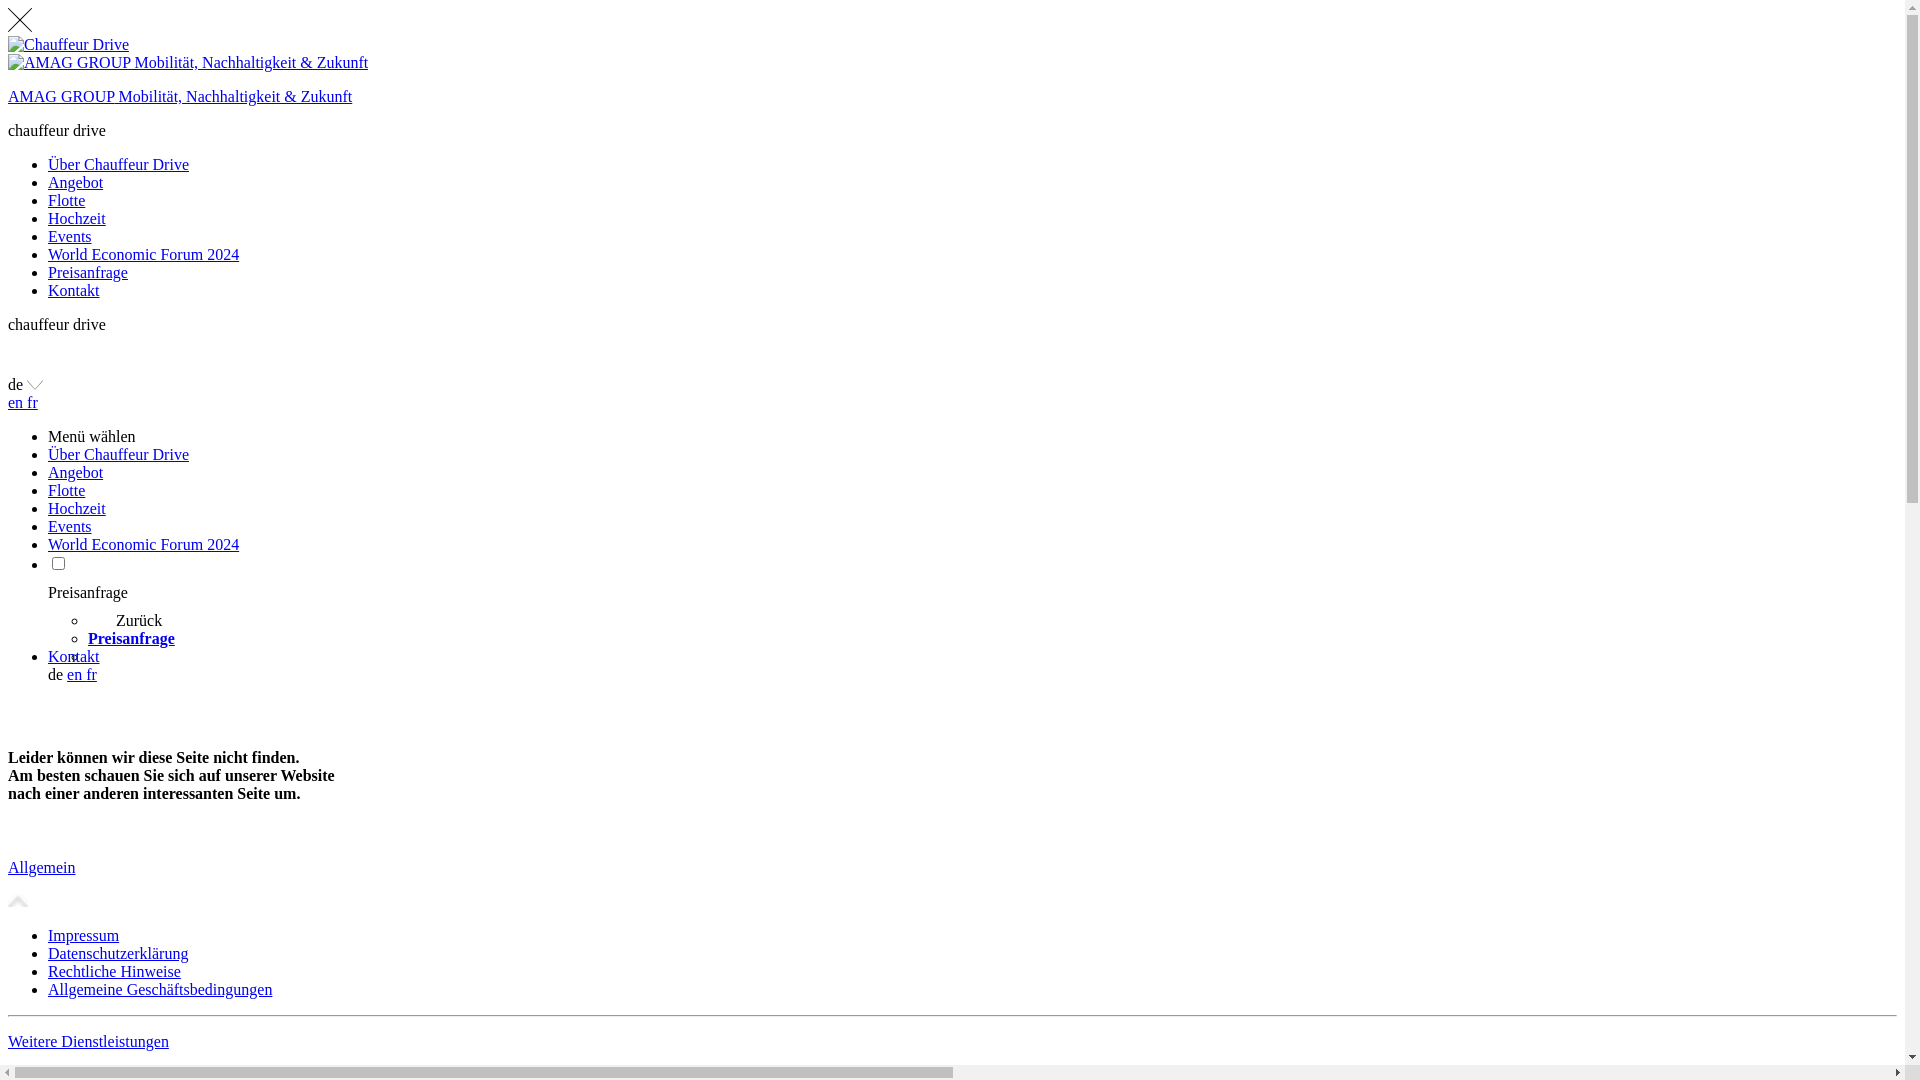 Image resolution: width=1920 pixels, height=1080 pixels. What do you see at coordinates (74, 290) in the screenshot?
I see `Kontakt` at bounding box center [74, 290].